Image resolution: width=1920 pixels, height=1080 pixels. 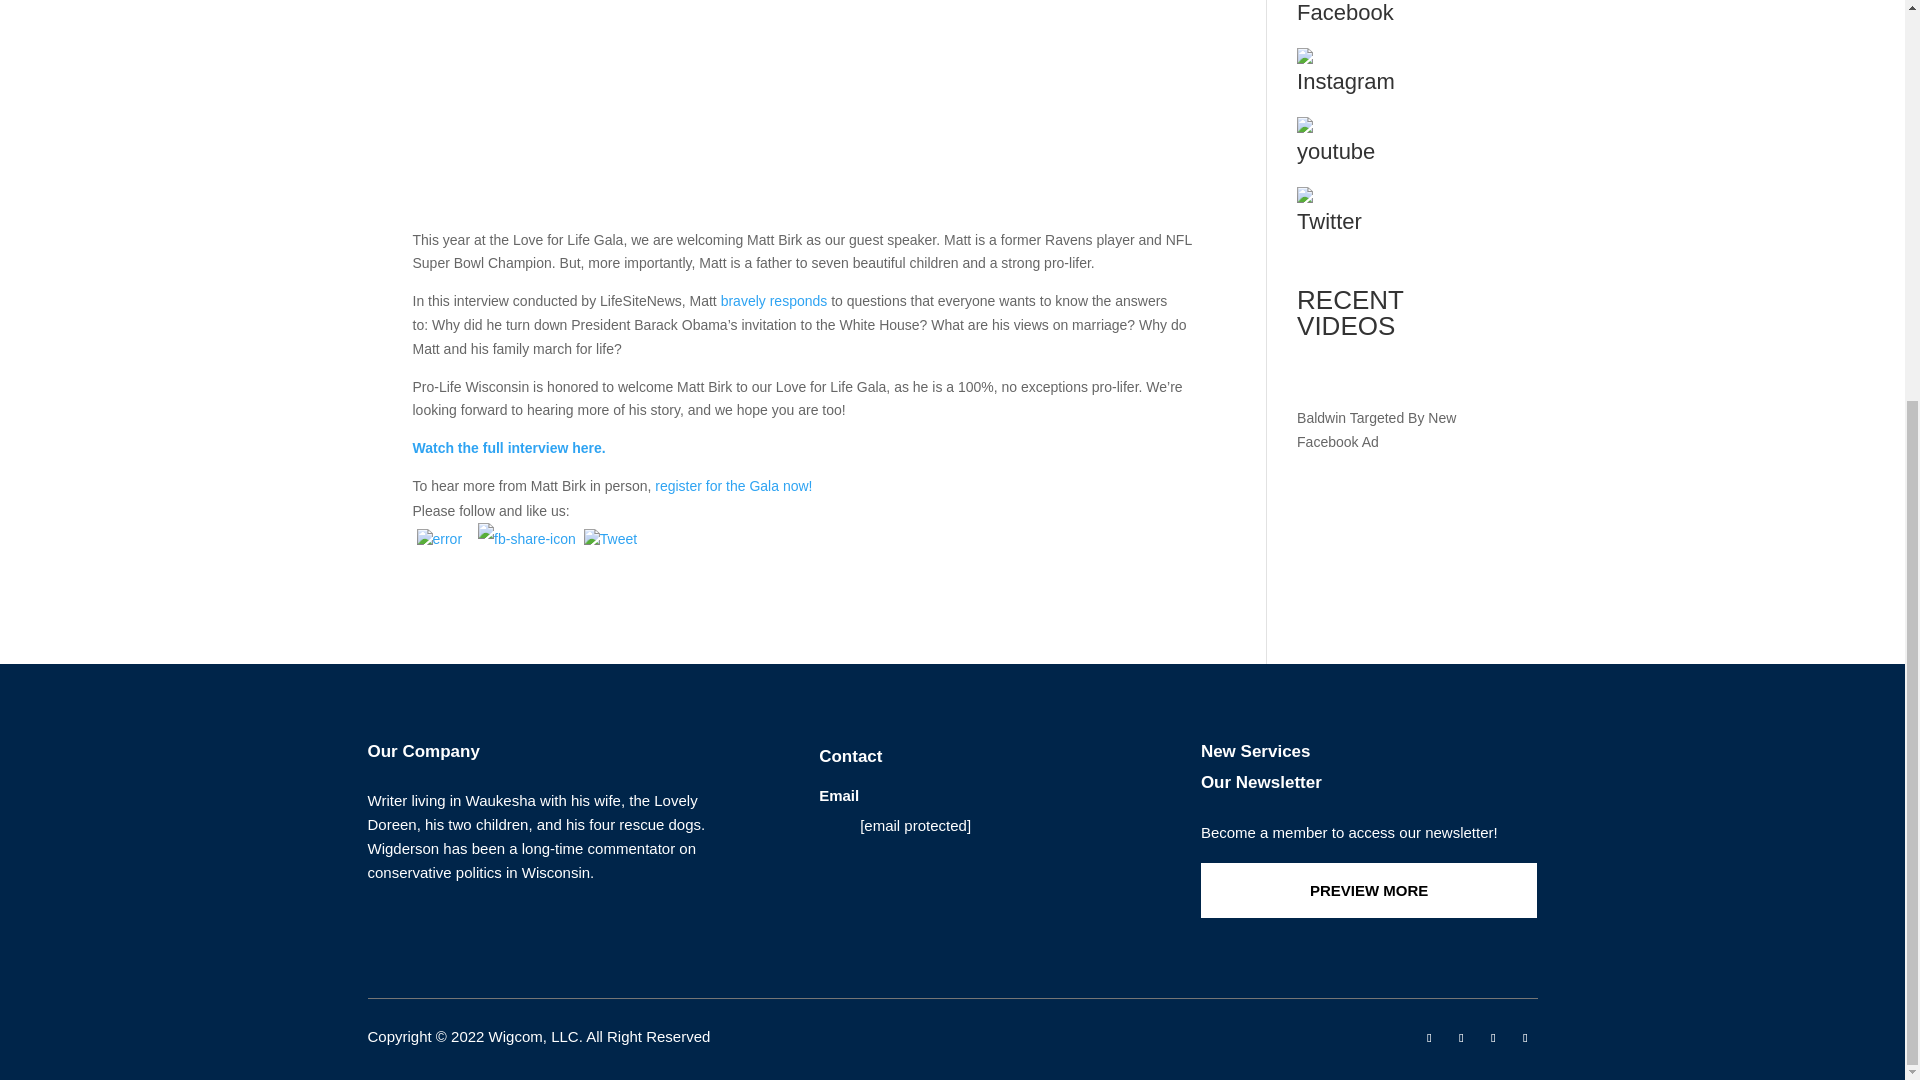 I want to click on Instagram, so click(x=1394, y=76).